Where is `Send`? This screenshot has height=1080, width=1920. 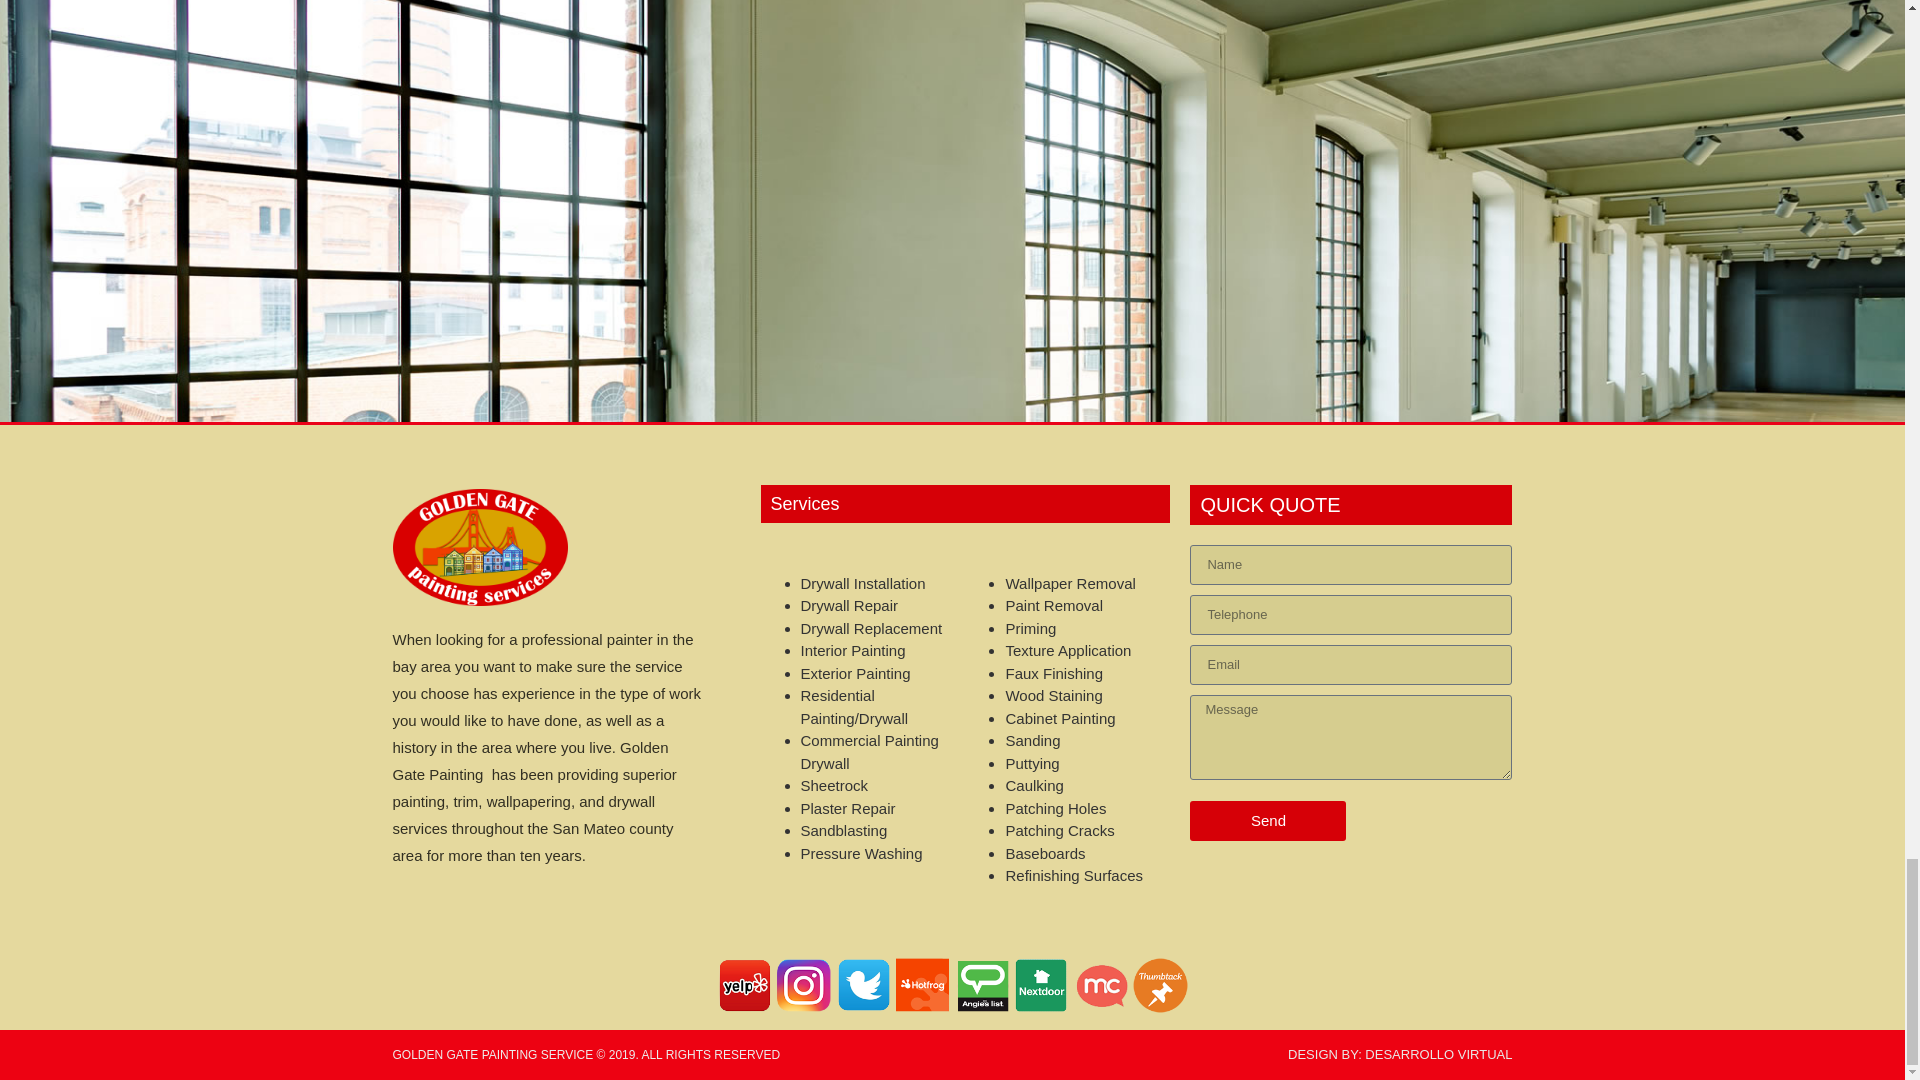
Send is located at coordinates (1268, 821).